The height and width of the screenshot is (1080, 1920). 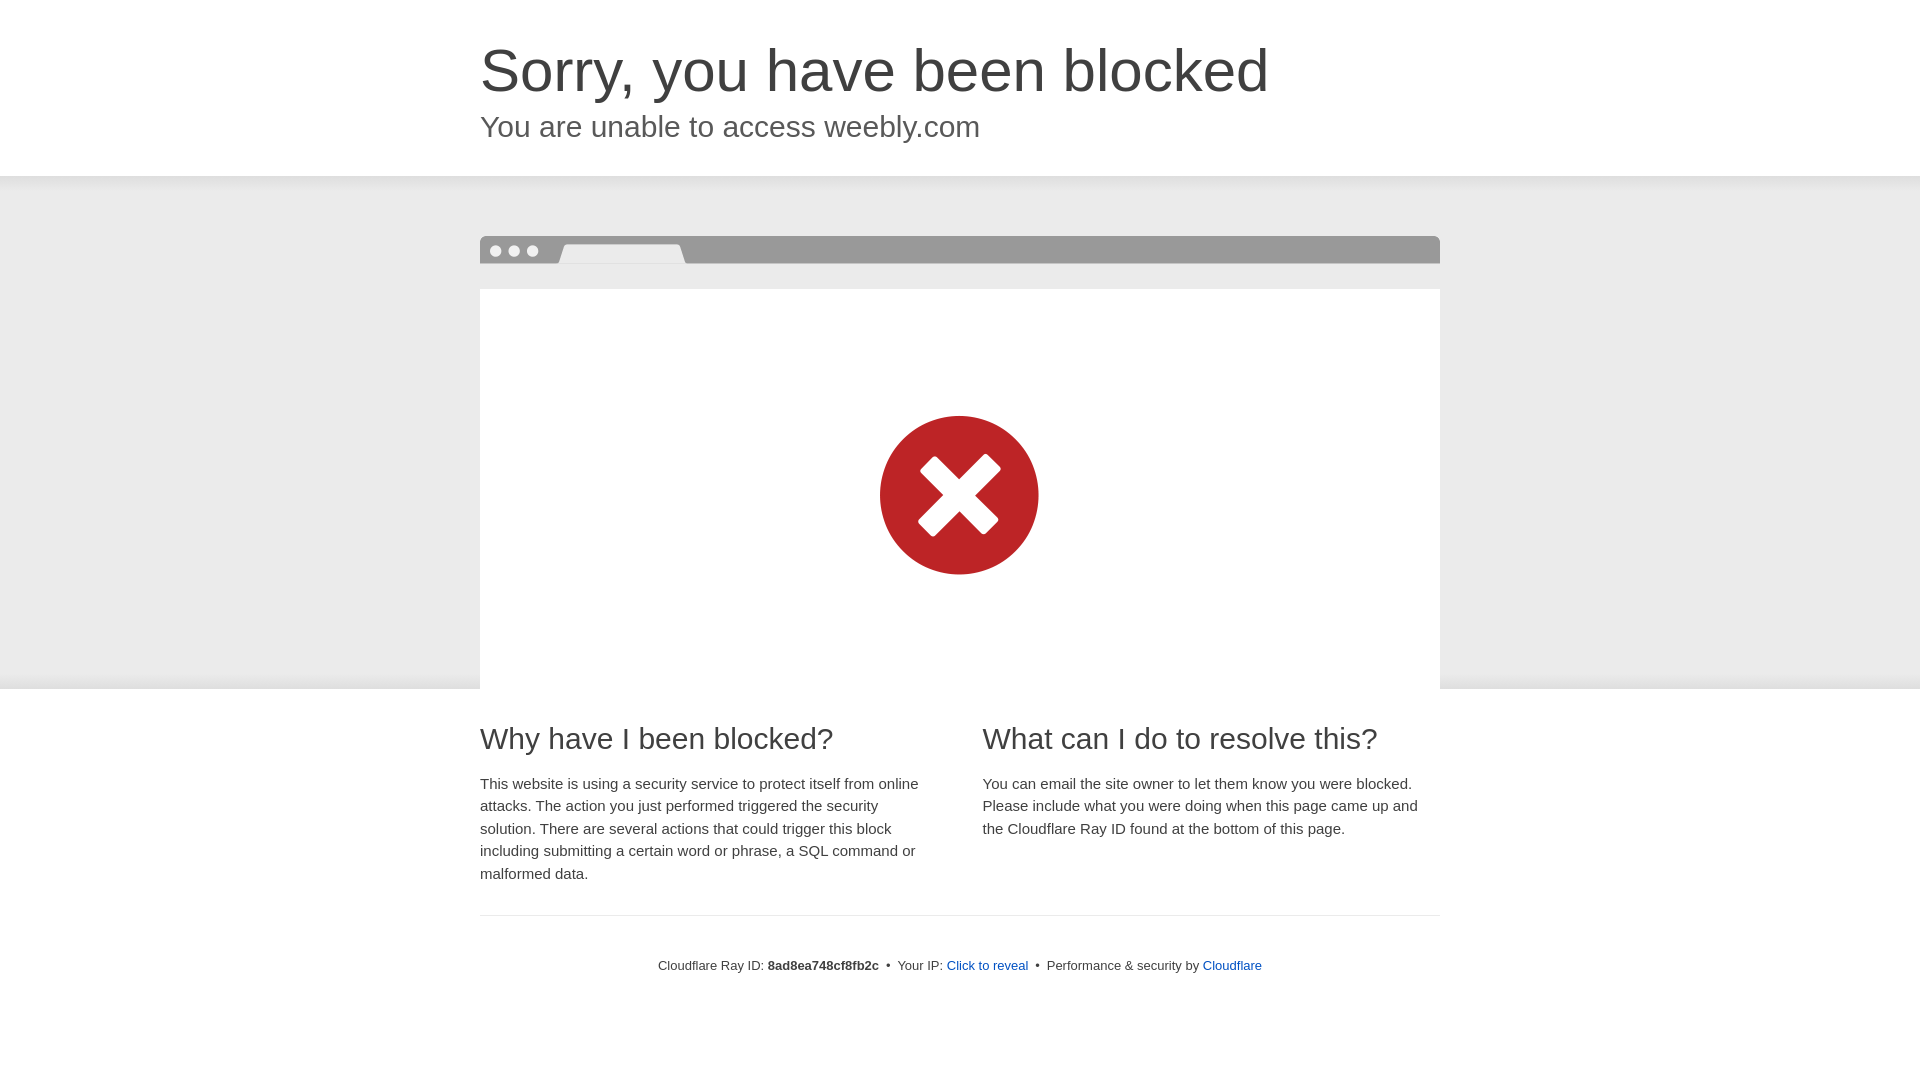 I want to click on Click to reveal, so click(x=988, y=966).